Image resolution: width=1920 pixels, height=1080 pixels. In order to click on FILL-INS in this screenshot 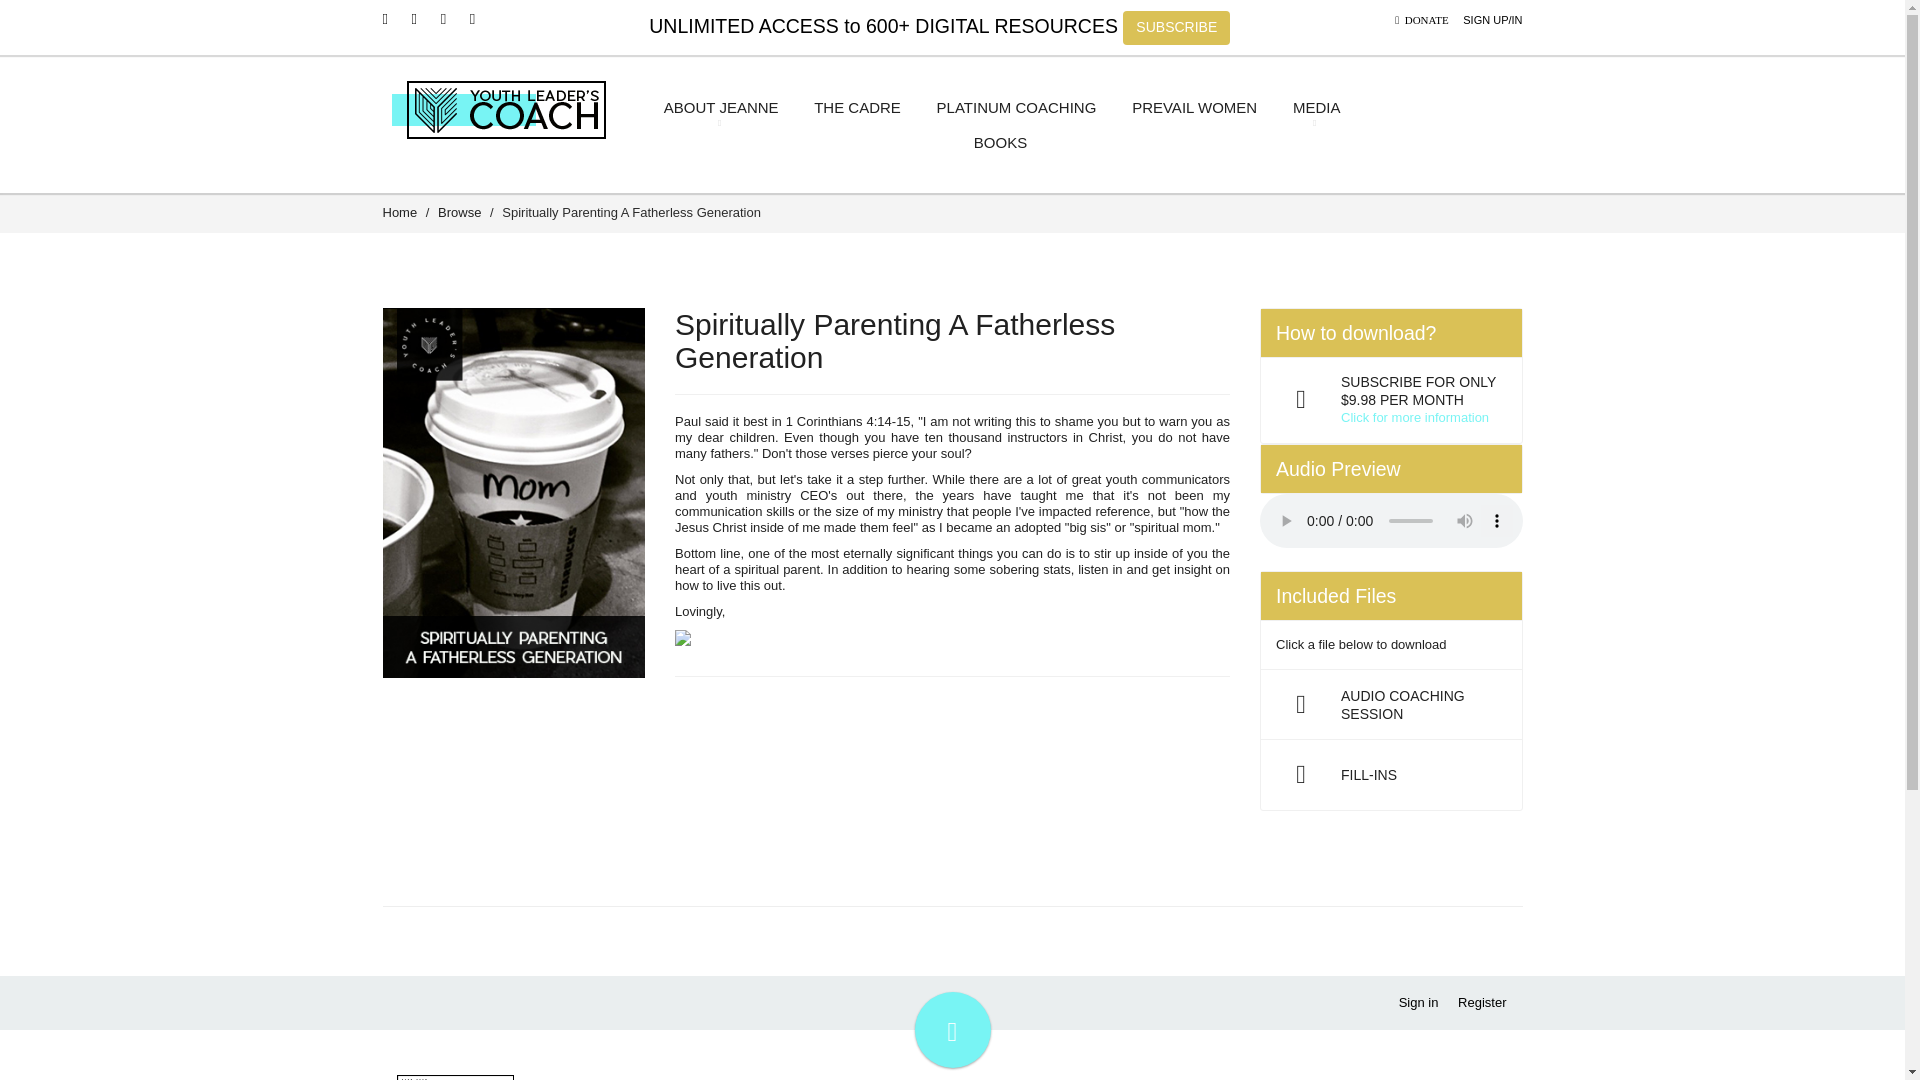, I will do `click(1392, 774)`.